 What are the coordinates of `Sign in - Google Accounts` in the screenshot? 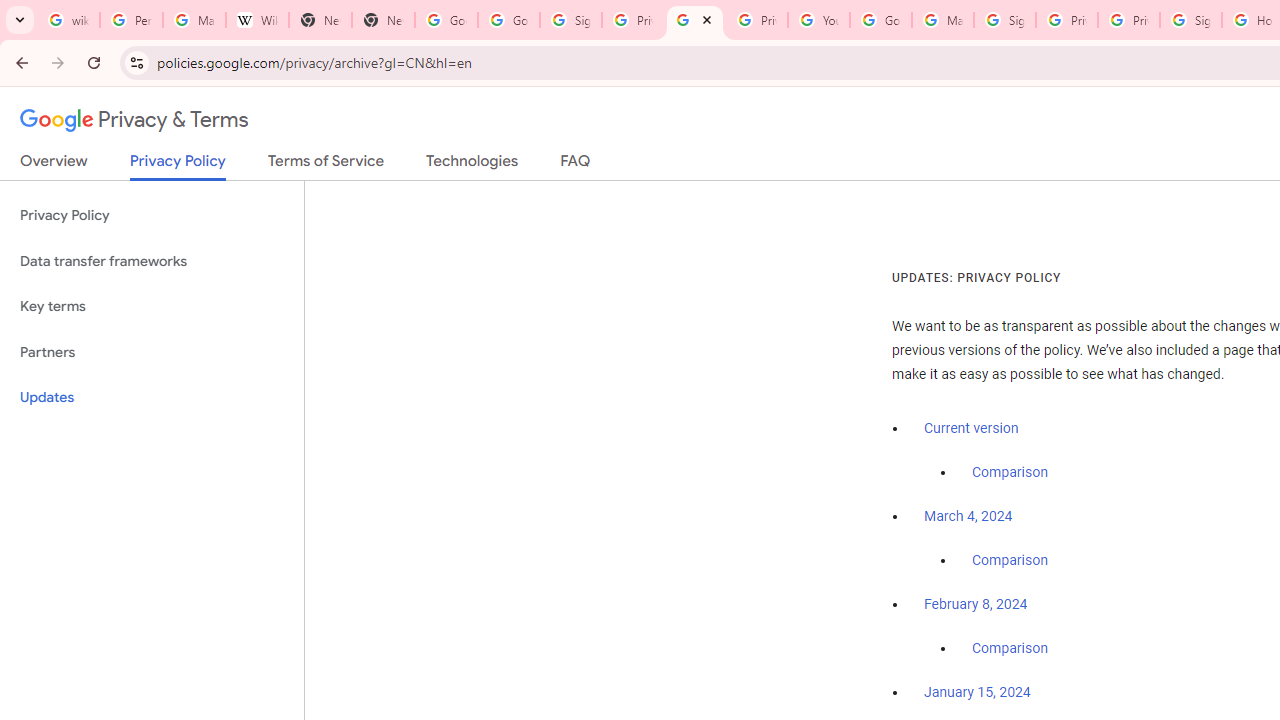 It's located at (1190, 20).